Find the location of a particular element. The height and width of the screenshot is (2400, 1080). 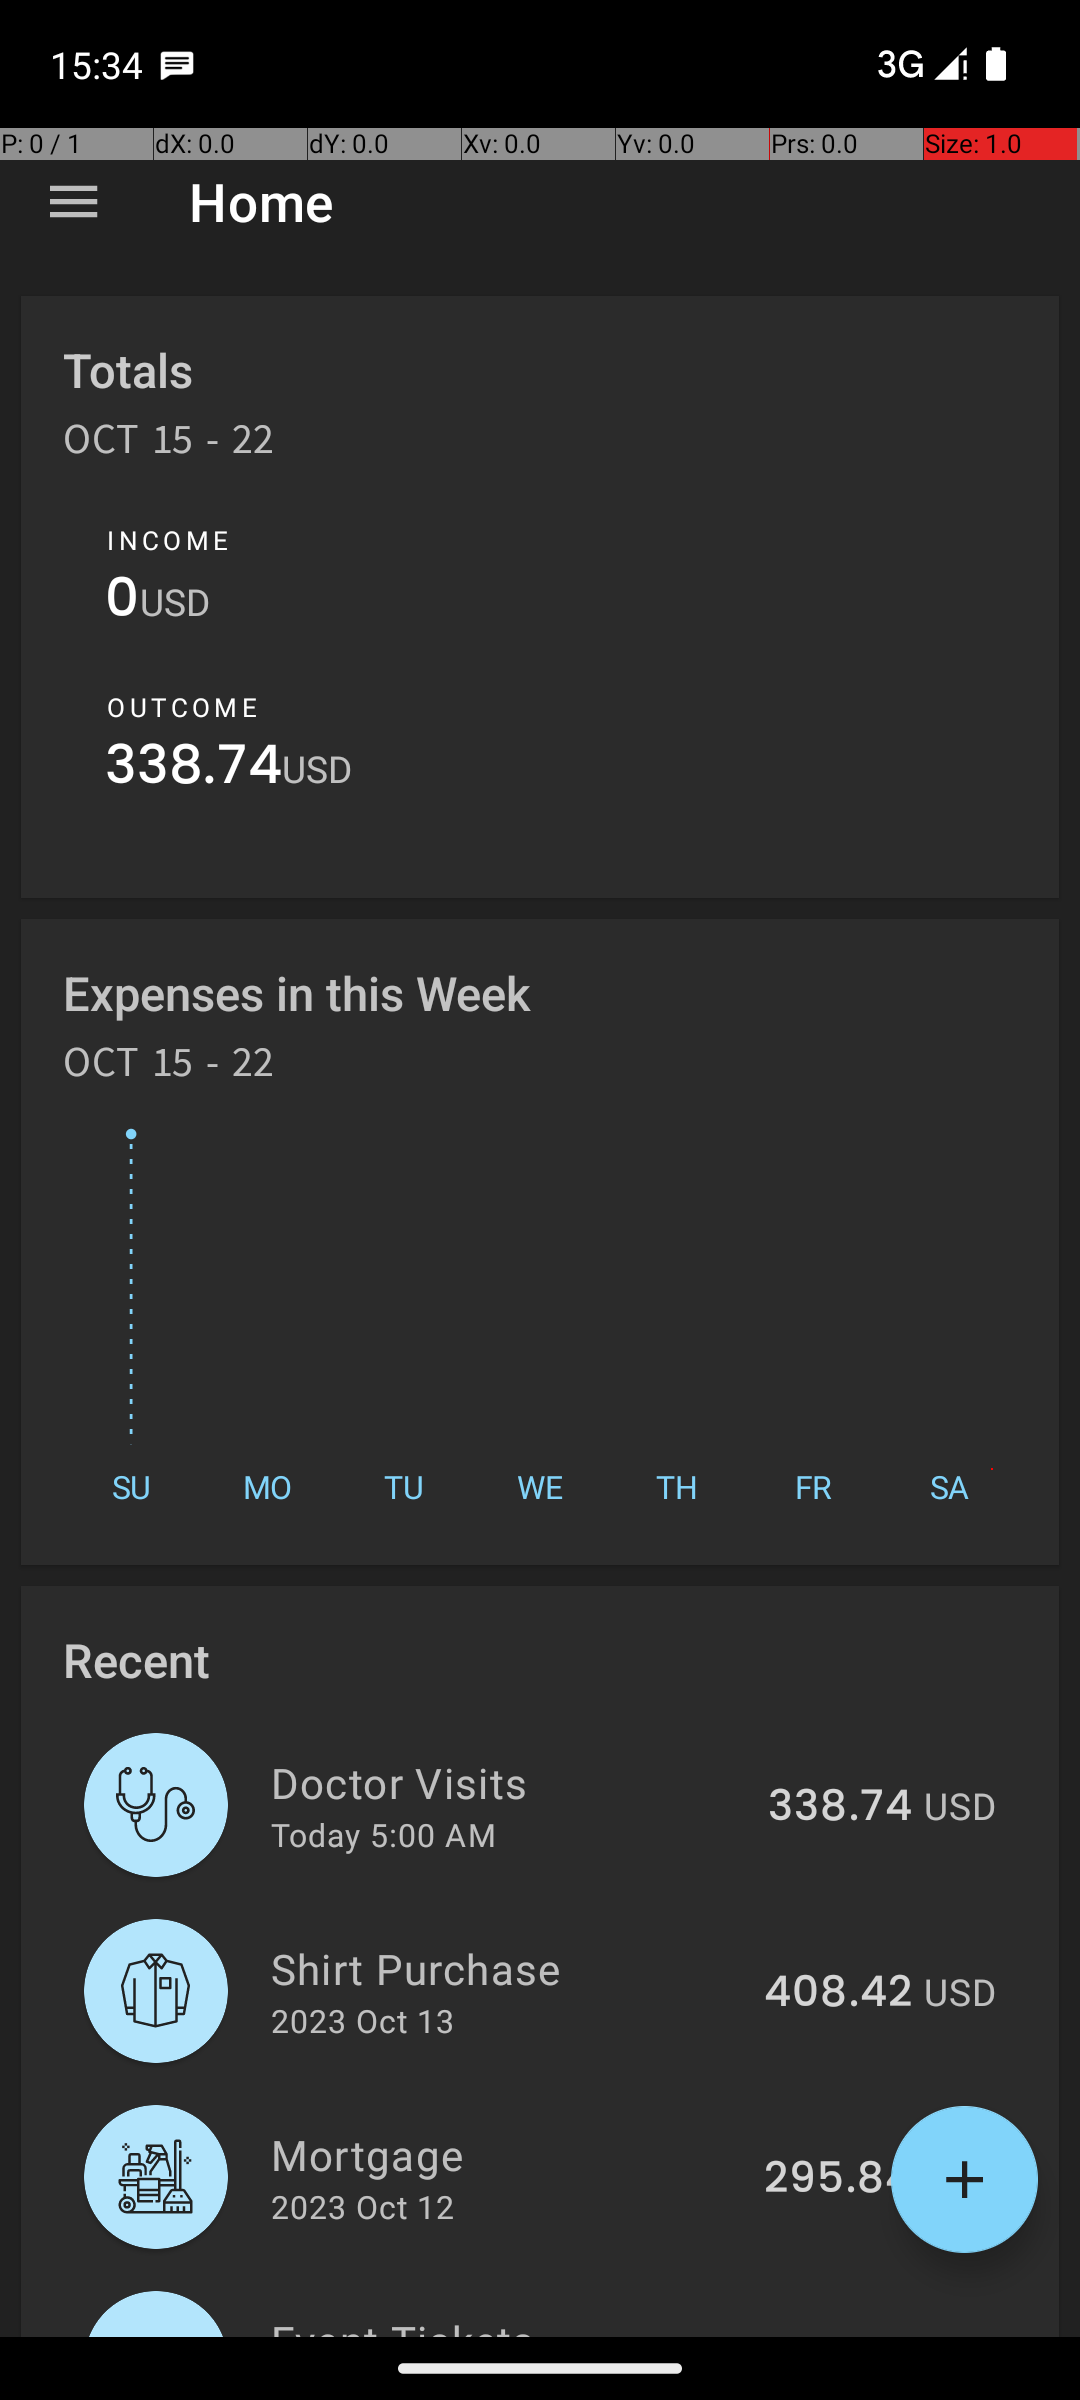

Expenses in this Week is located at coordinates (298, 992).